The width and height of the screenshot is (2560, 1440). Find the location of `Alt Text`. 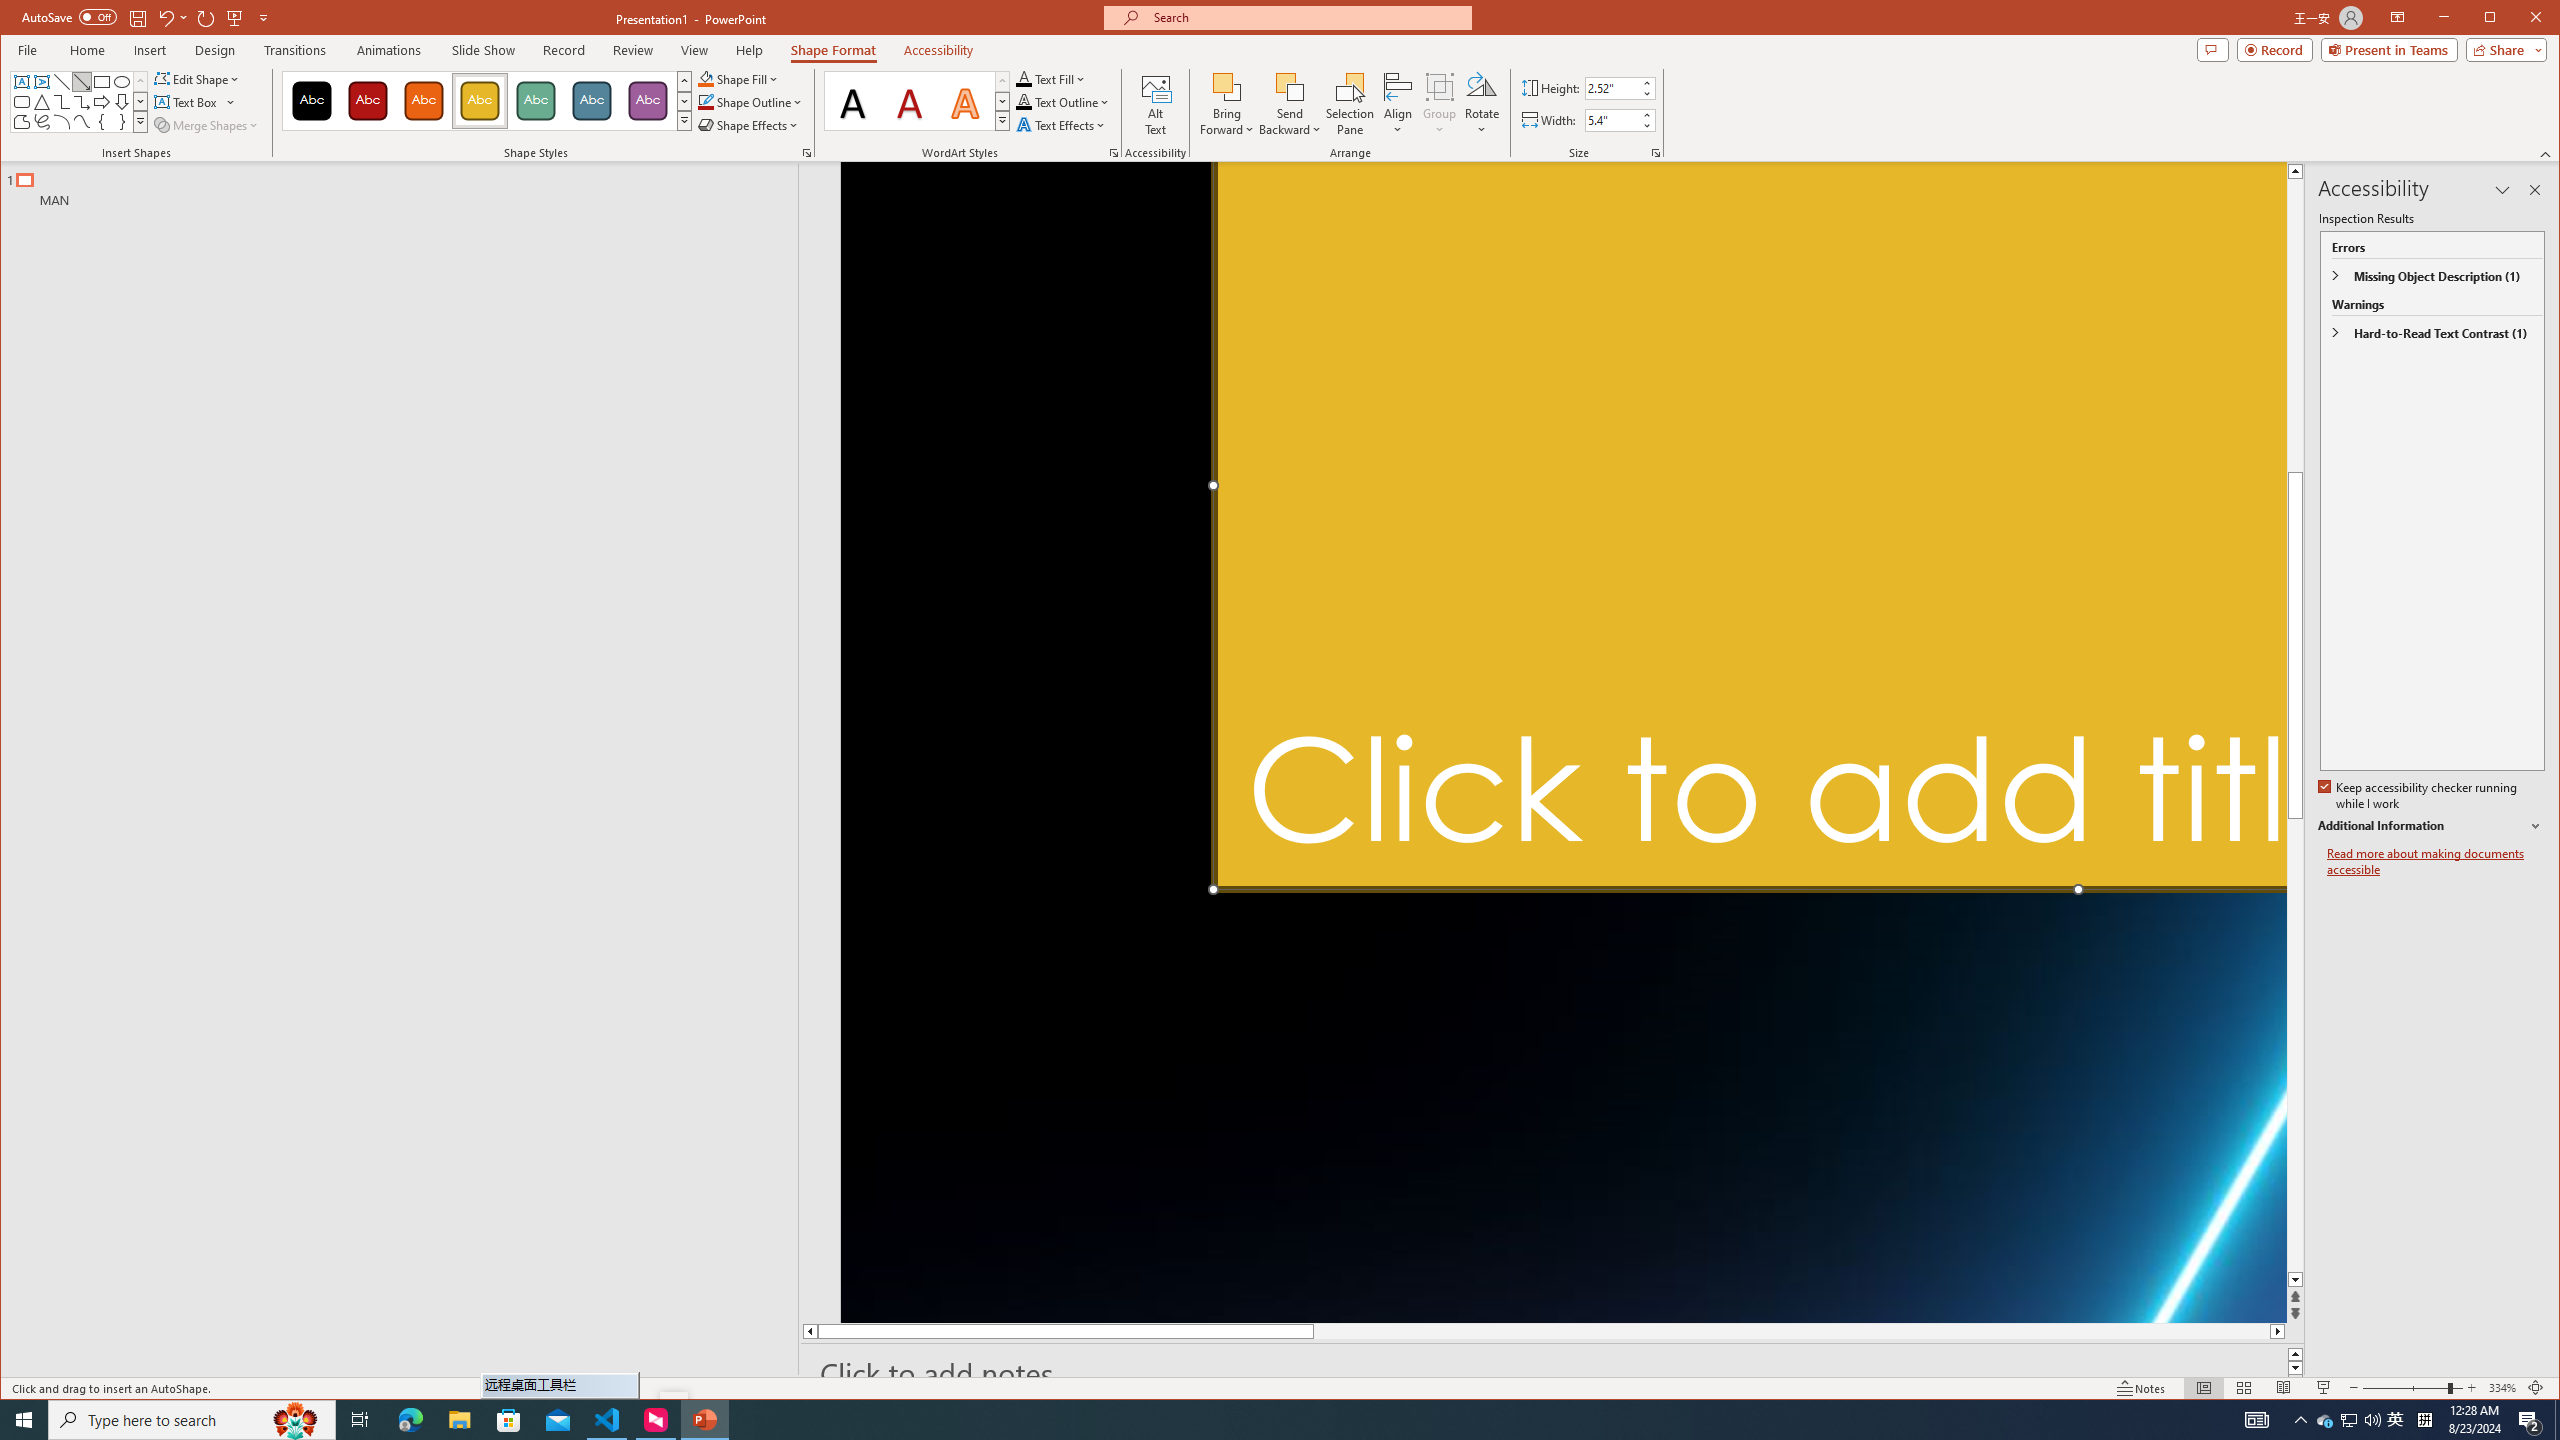

Alt Text is located at coordinates (1156, 104).